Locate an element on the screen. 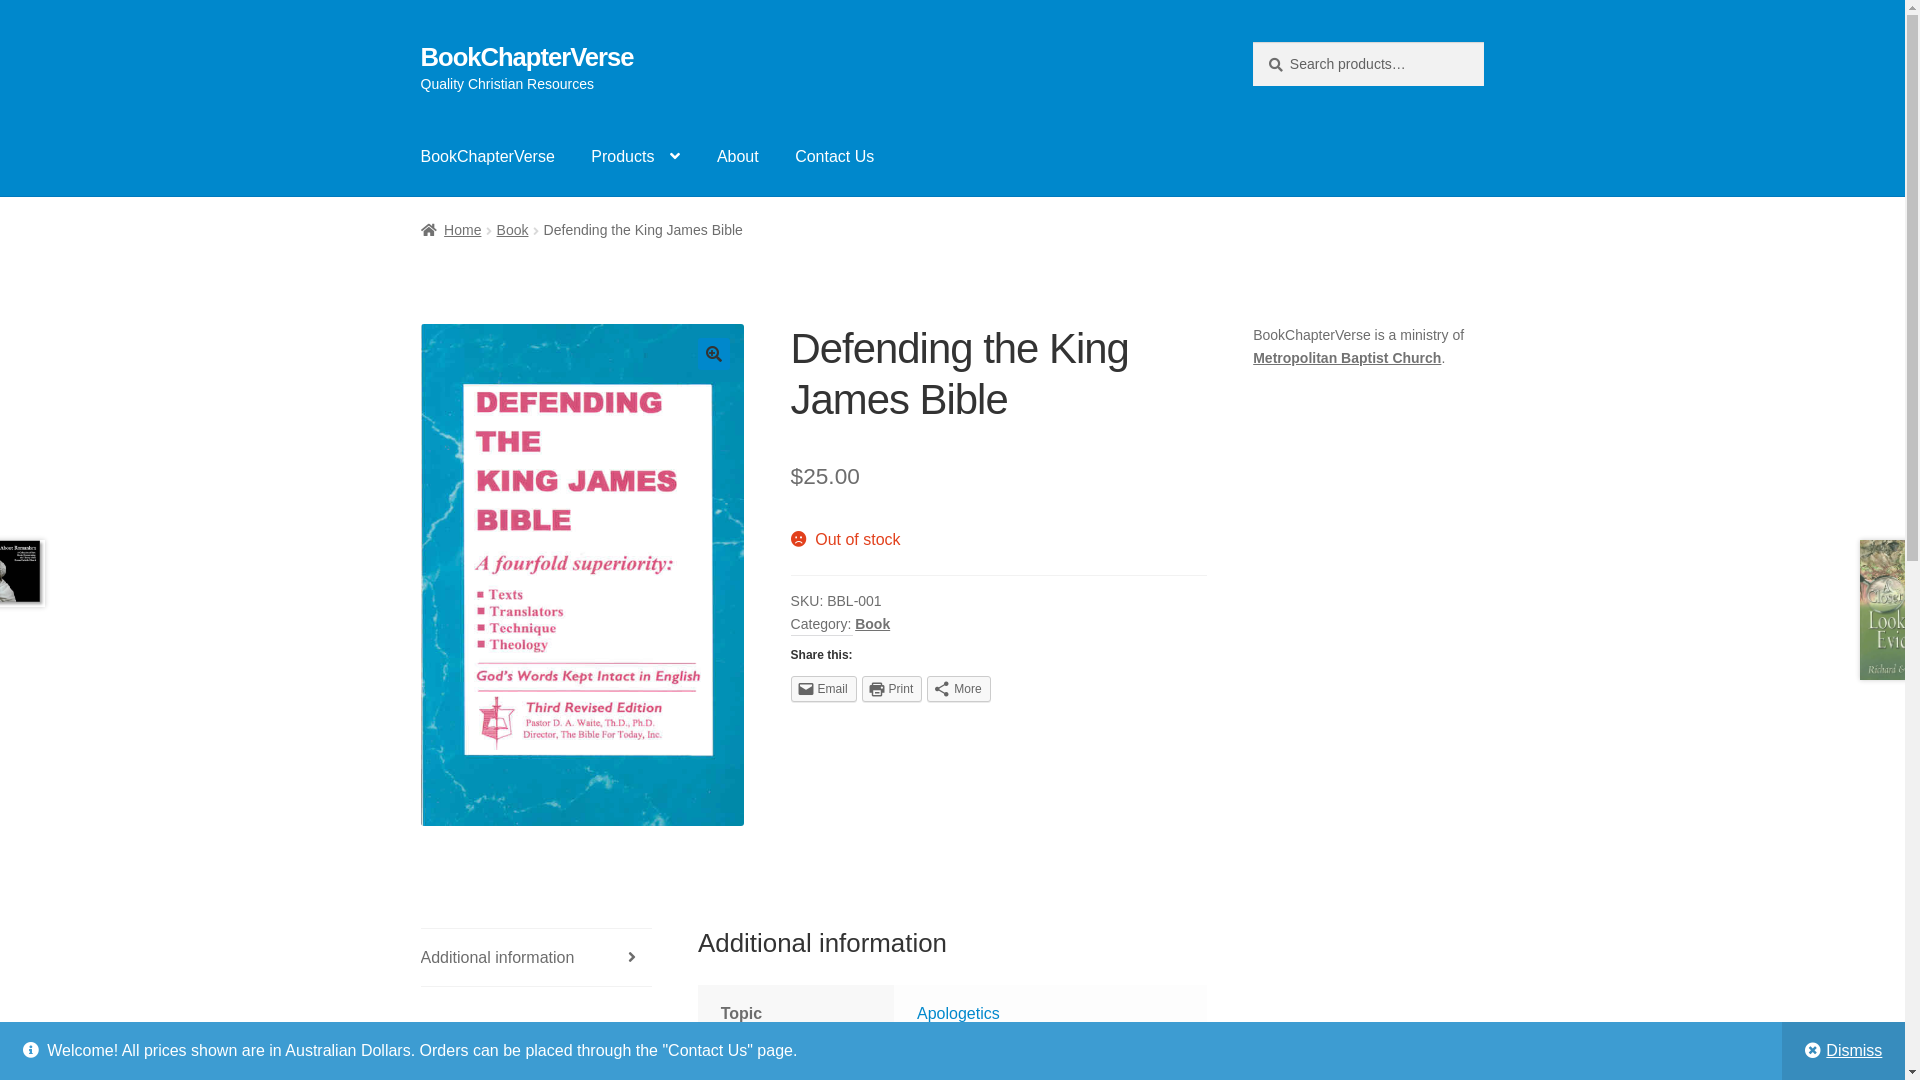 The image size is (1920, 1080). Print is located at coordinates (892, 689).